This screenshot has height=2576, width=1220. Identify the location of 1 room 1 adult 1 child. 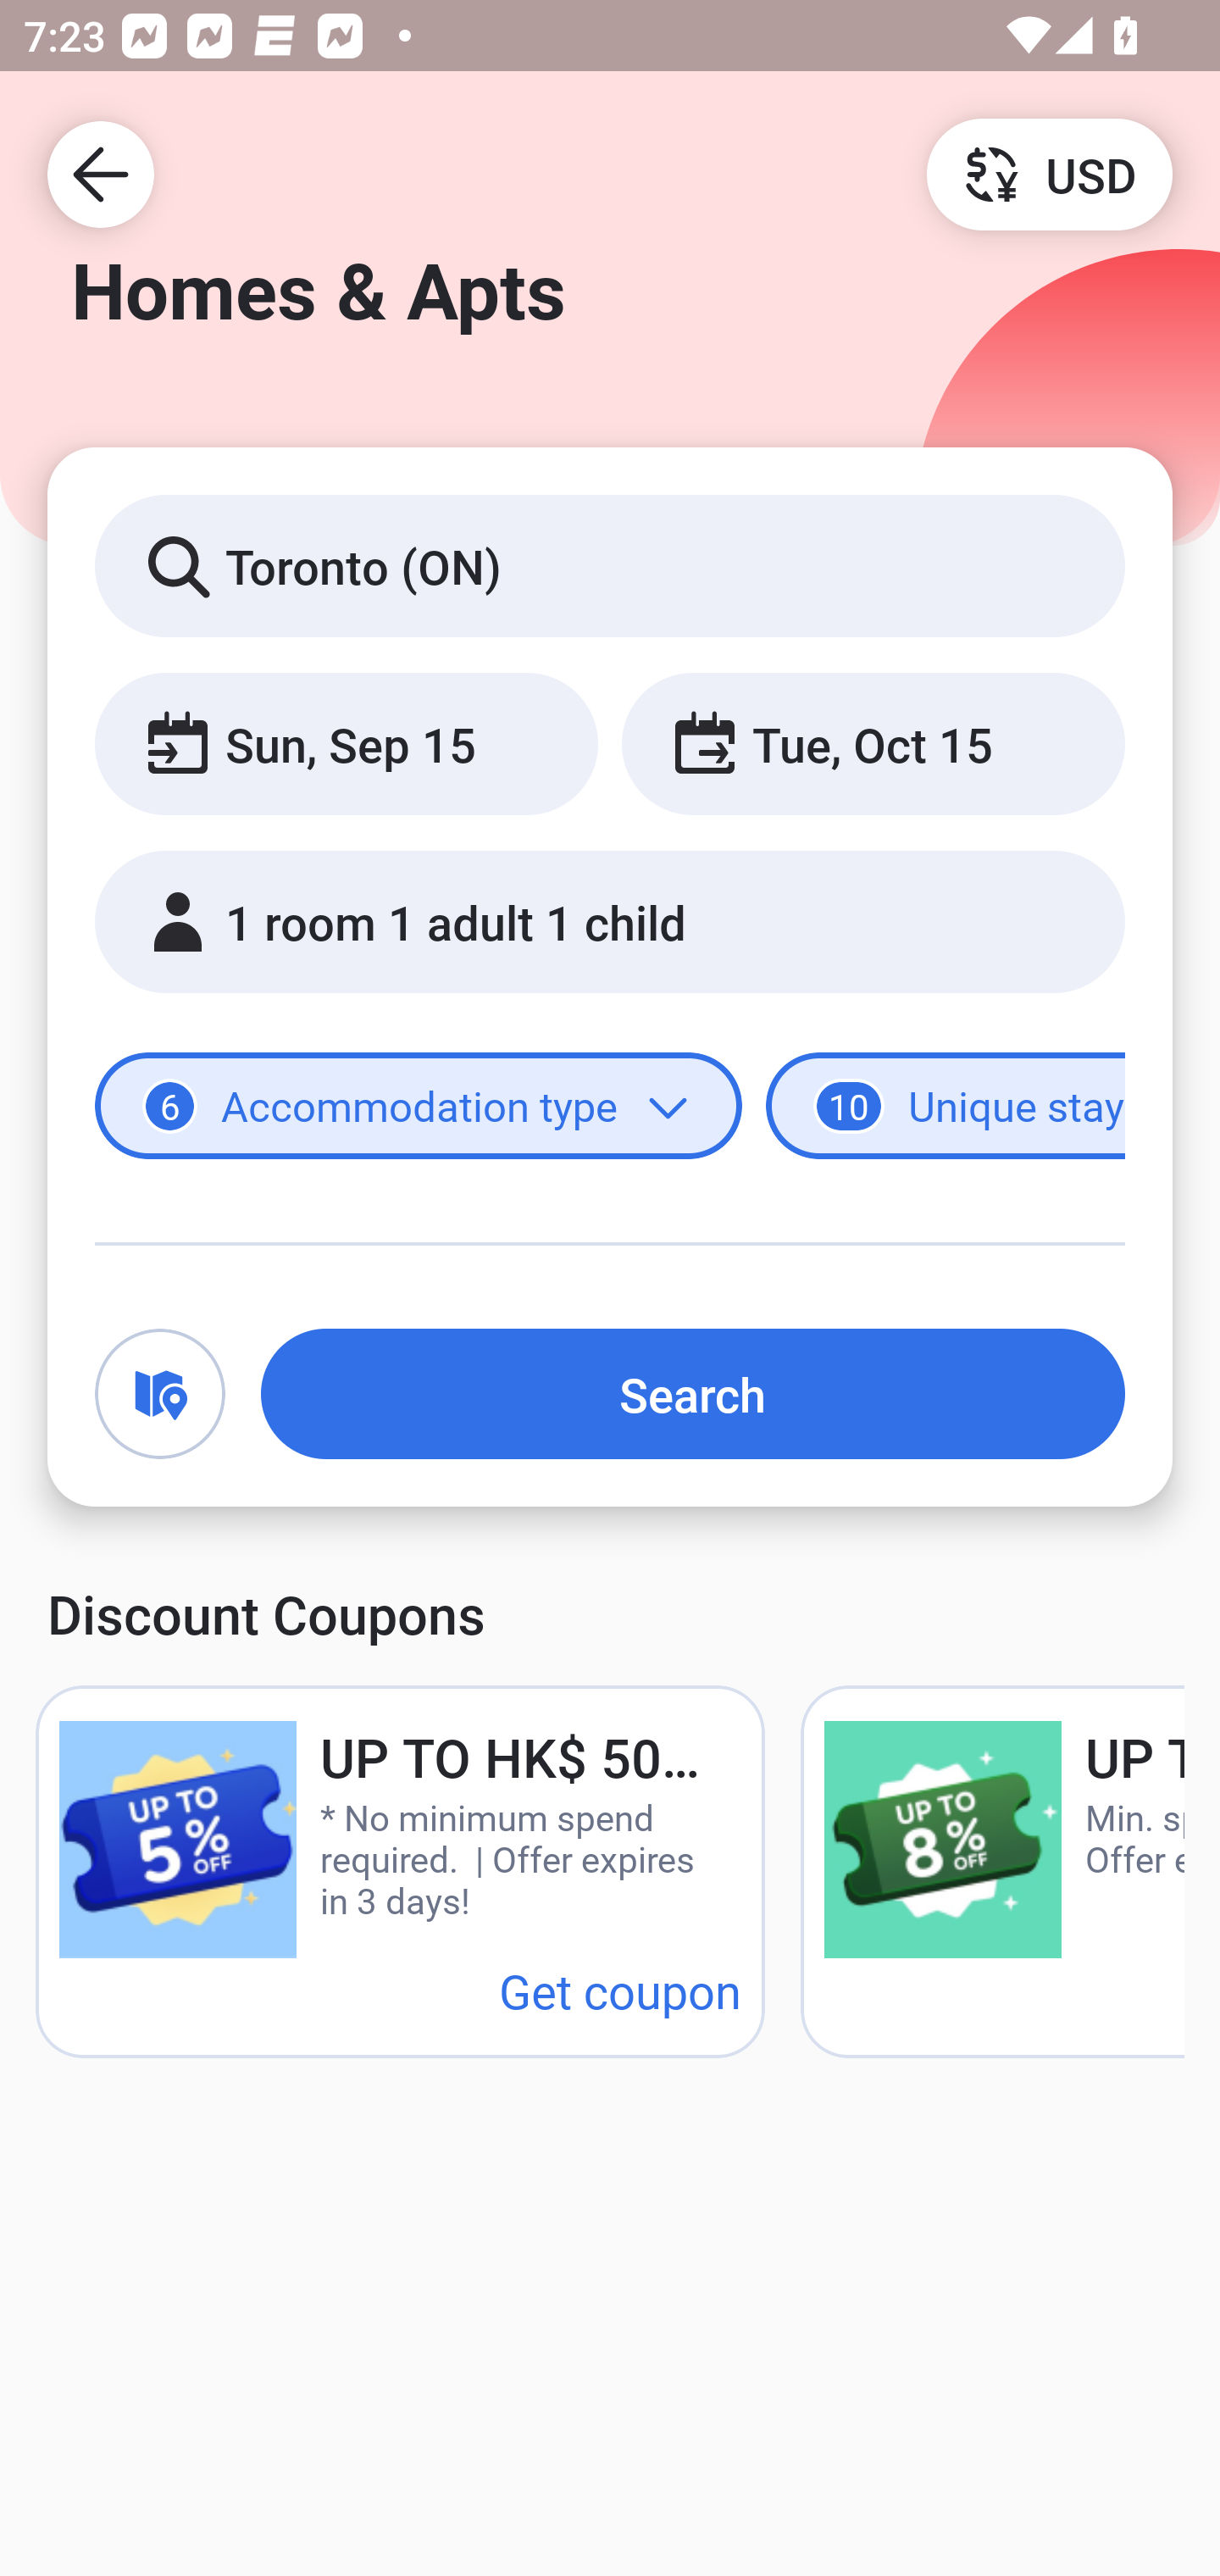
(610, 922).